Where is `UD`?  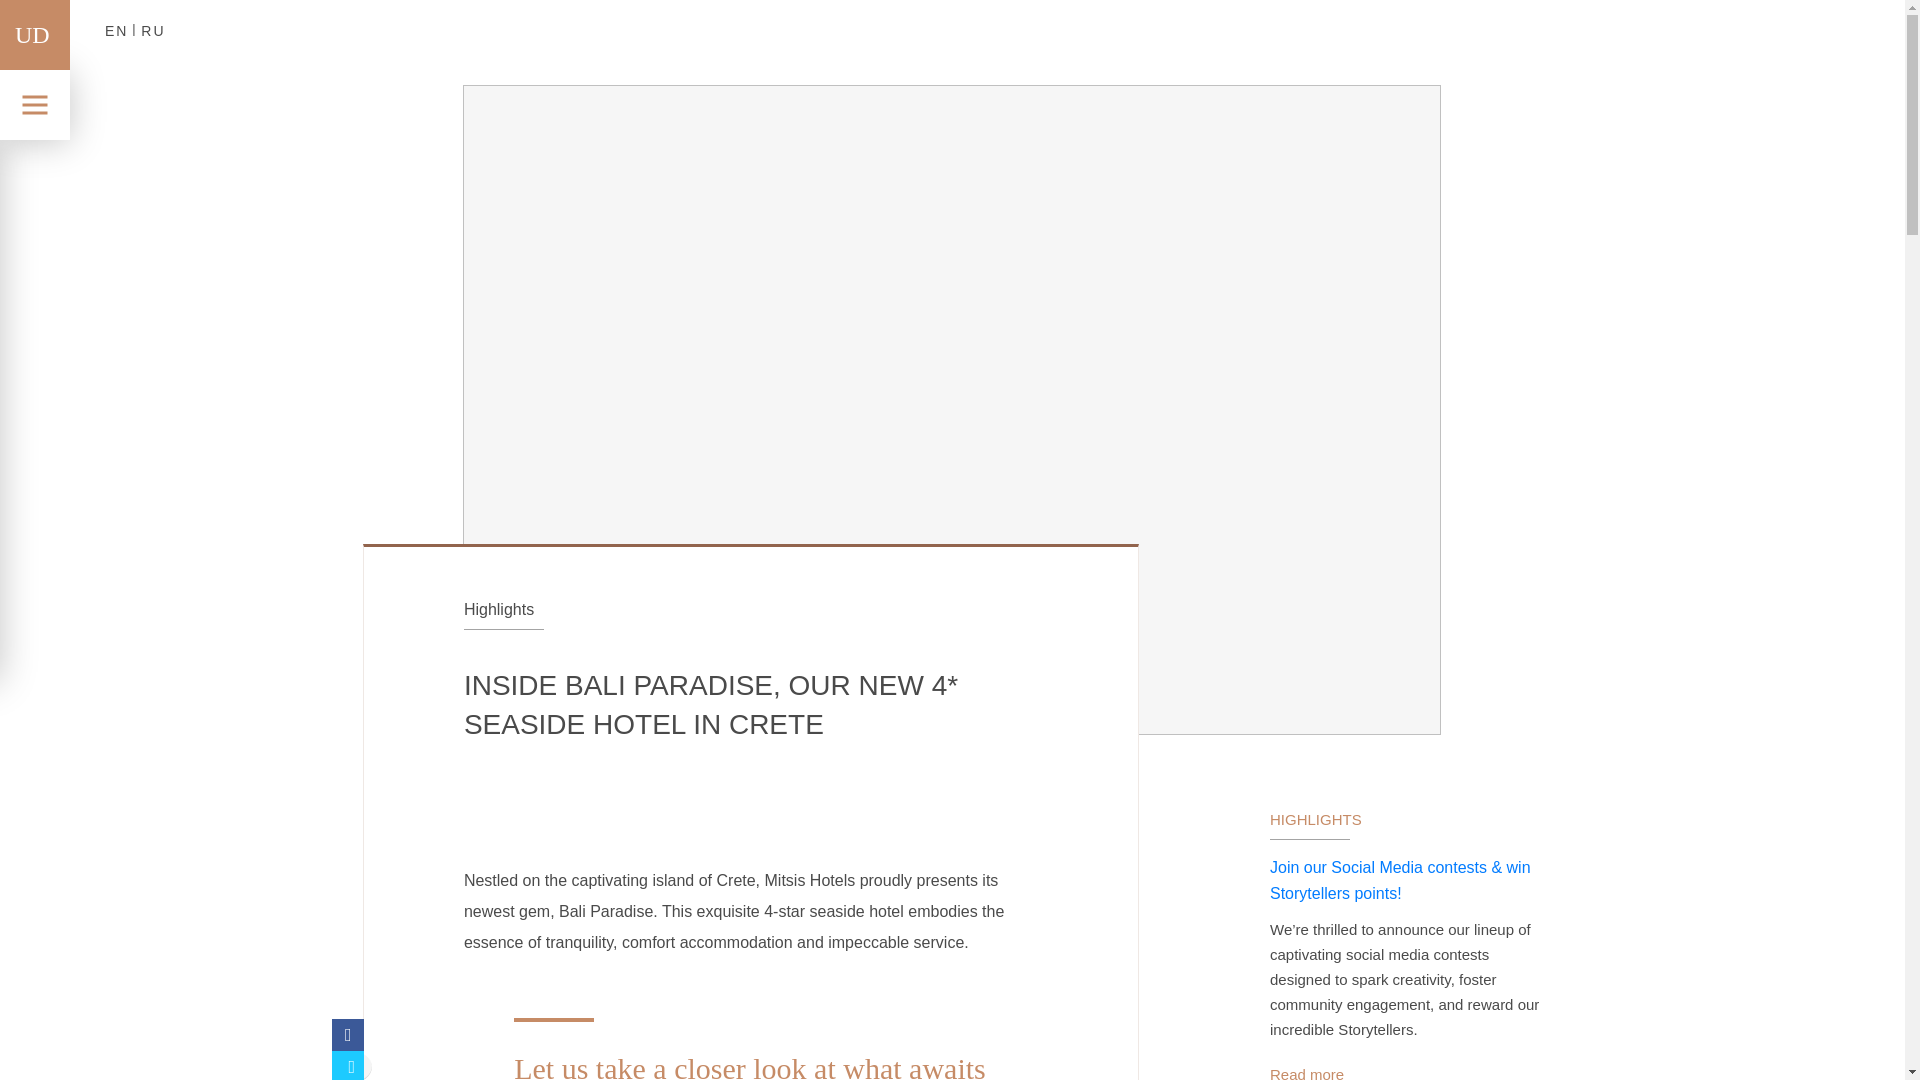 UD is located at coordinates (32, 34).